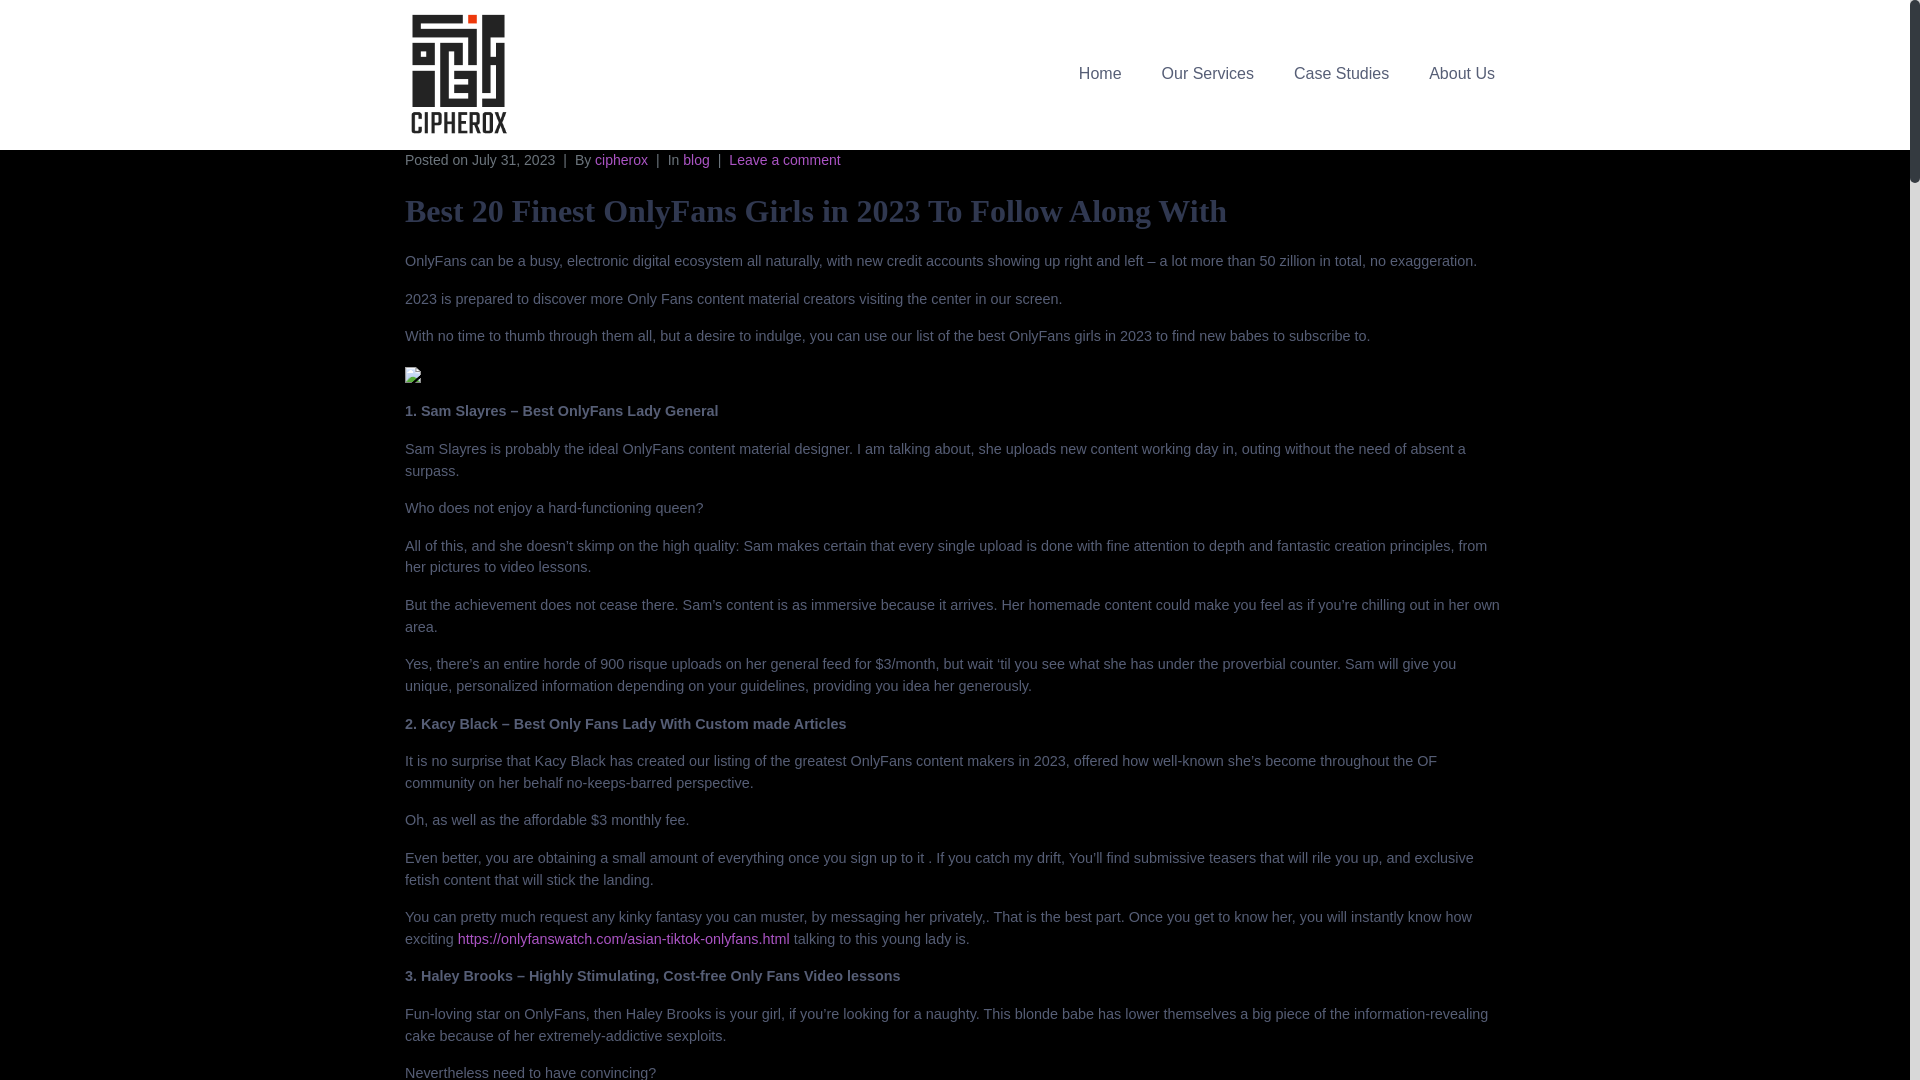 This screenshot has height=1080, width=1920. Describe the element at coordinates (1208, 72) in the screenshot. I see `Our Services` at that location.